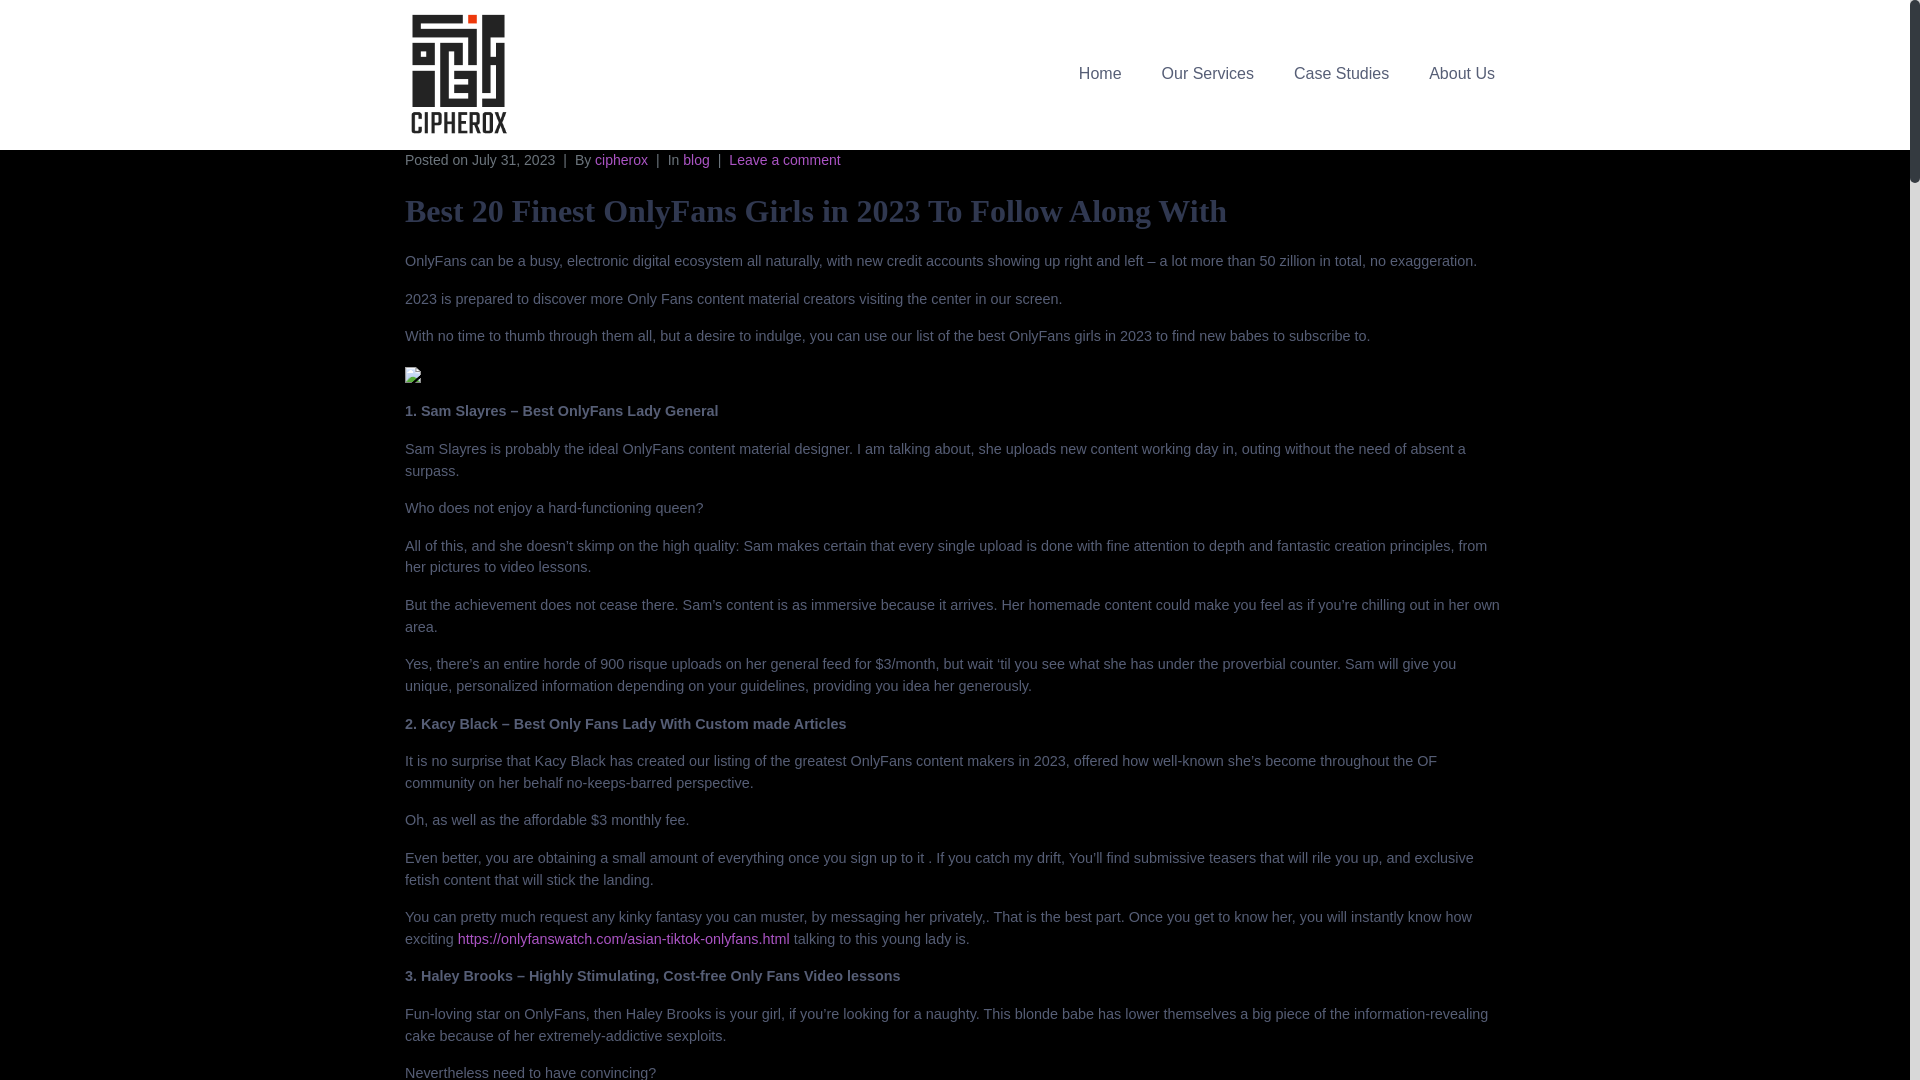 This screenshot has height=1080, width=1920. Describe the element at coordinates (1208, 72) in the screenshot. I see `Our Services` at that location.